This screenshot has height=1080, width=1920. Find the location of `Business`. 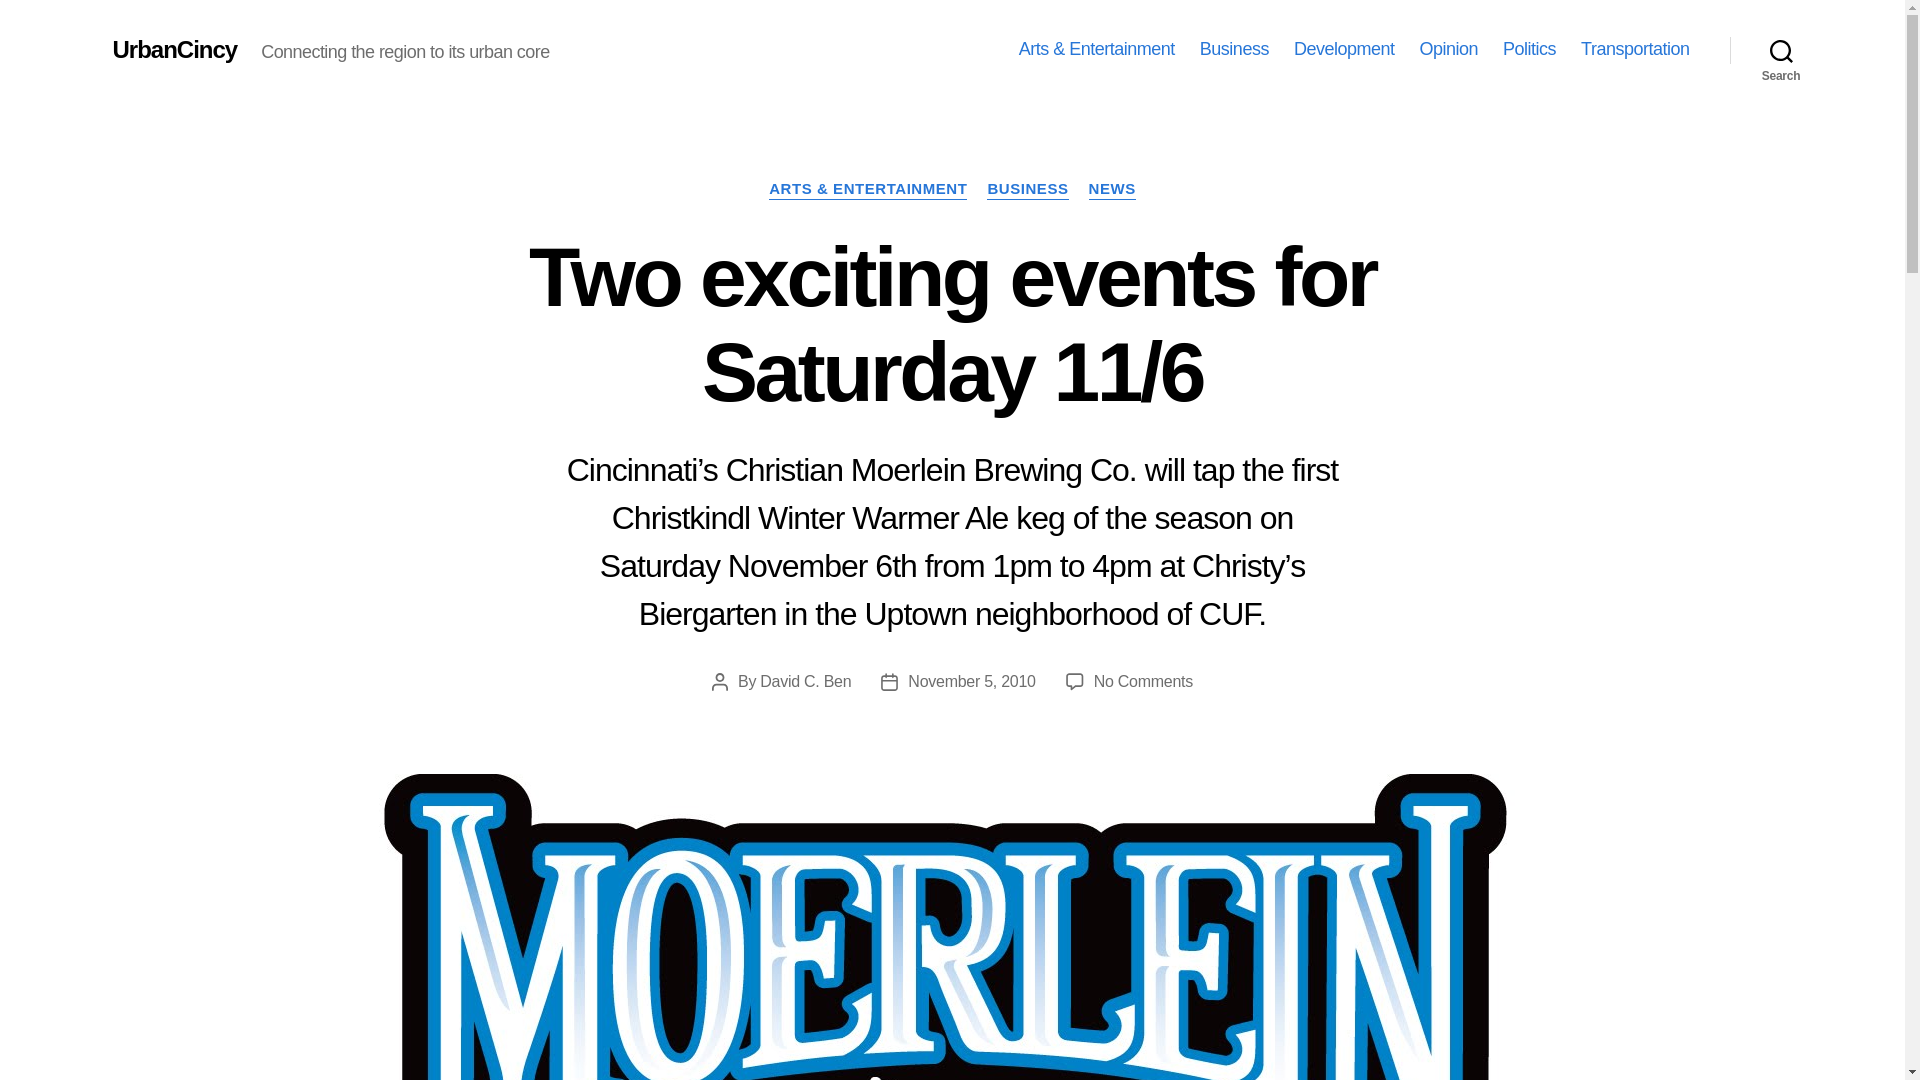

Business is located at coordinates (1234, 49).